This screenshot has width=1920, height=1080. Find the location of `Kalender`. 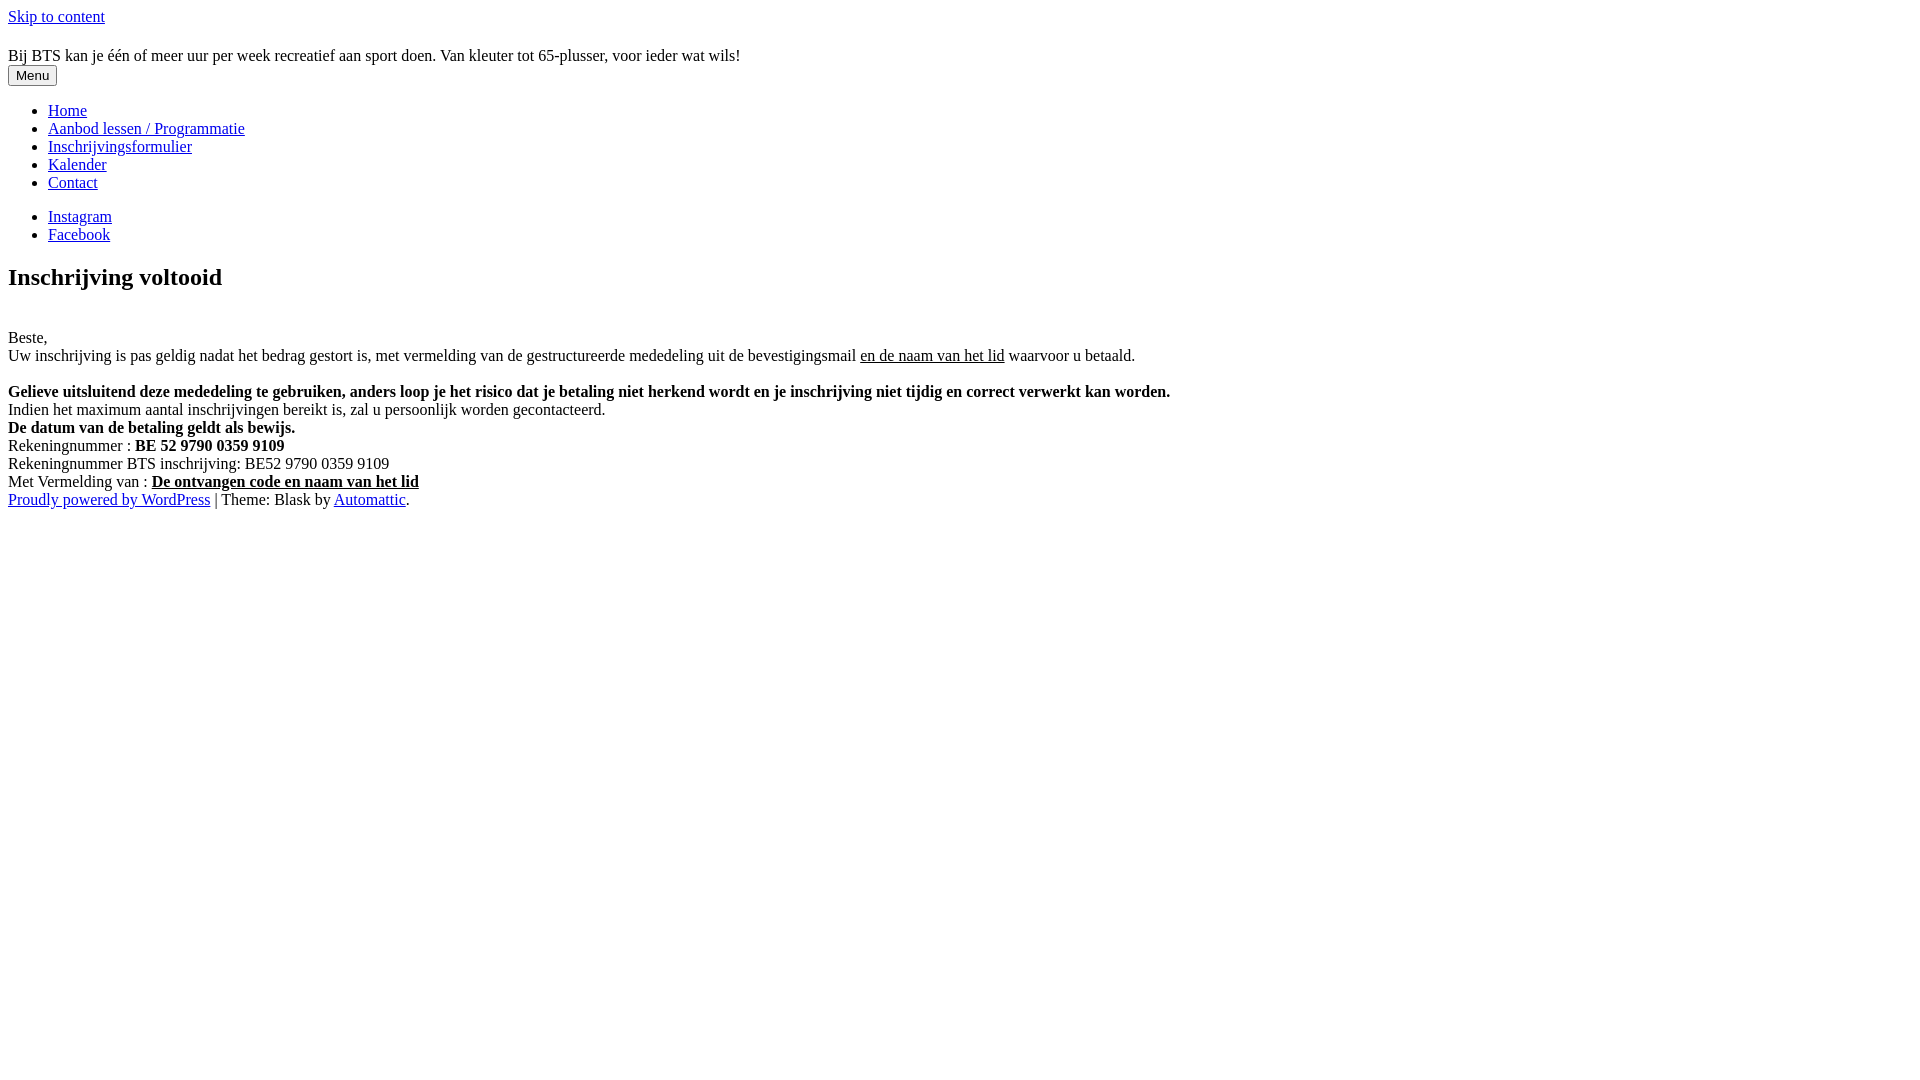

Kalender is located at coordinates (78, 164).